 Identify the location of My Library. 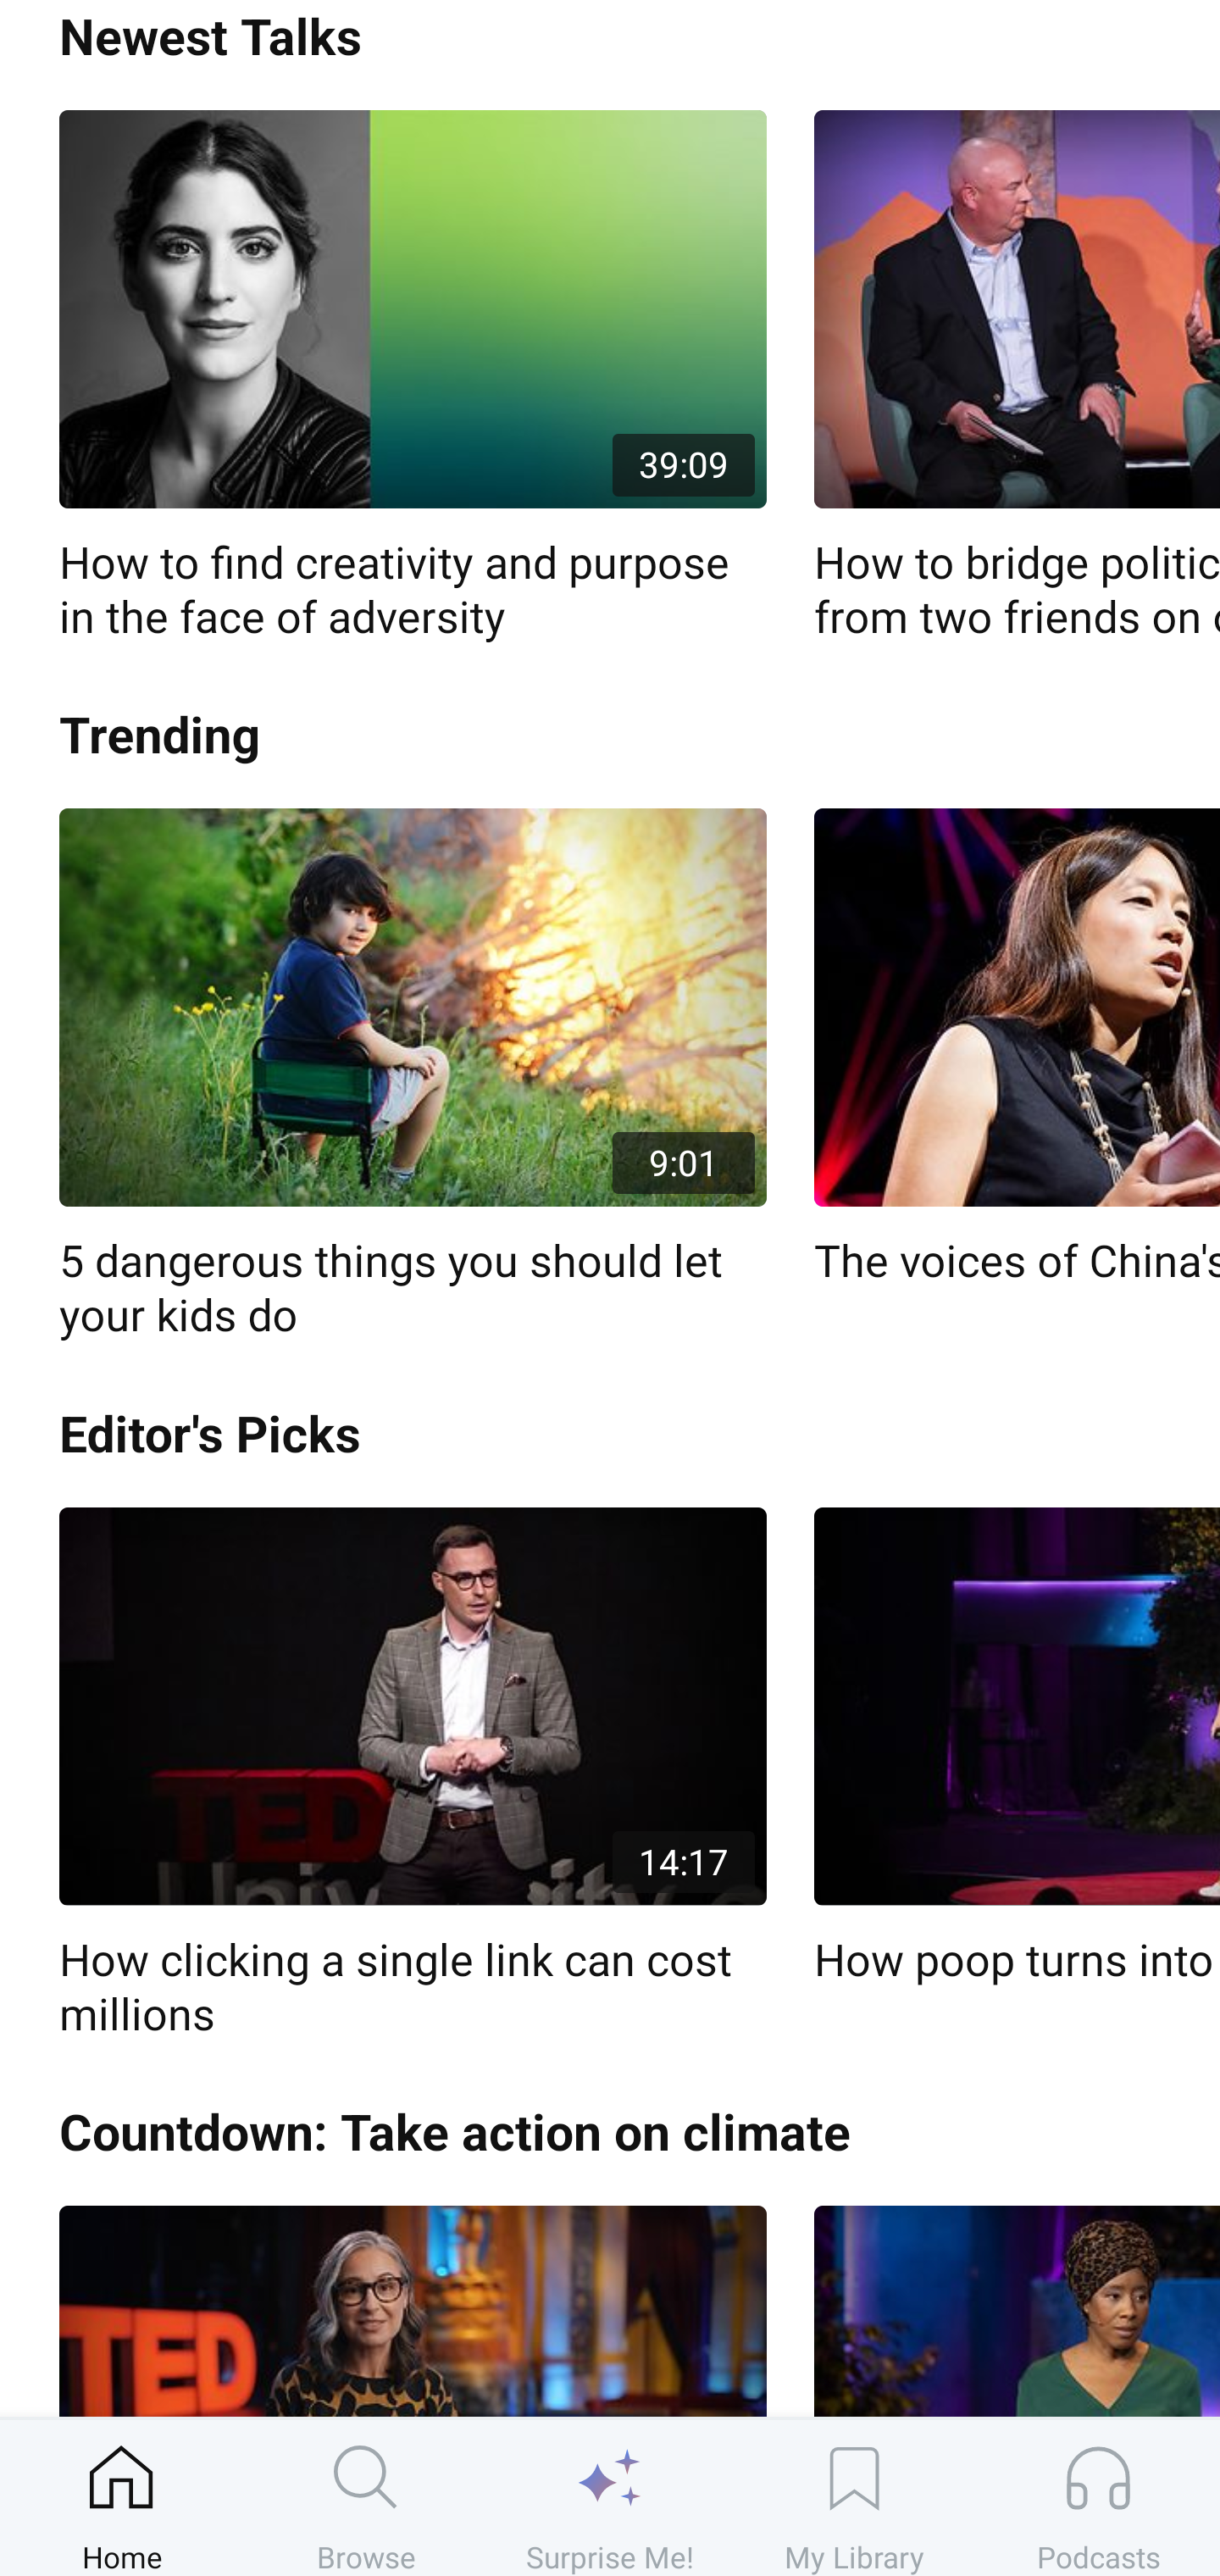
(854, 2497).